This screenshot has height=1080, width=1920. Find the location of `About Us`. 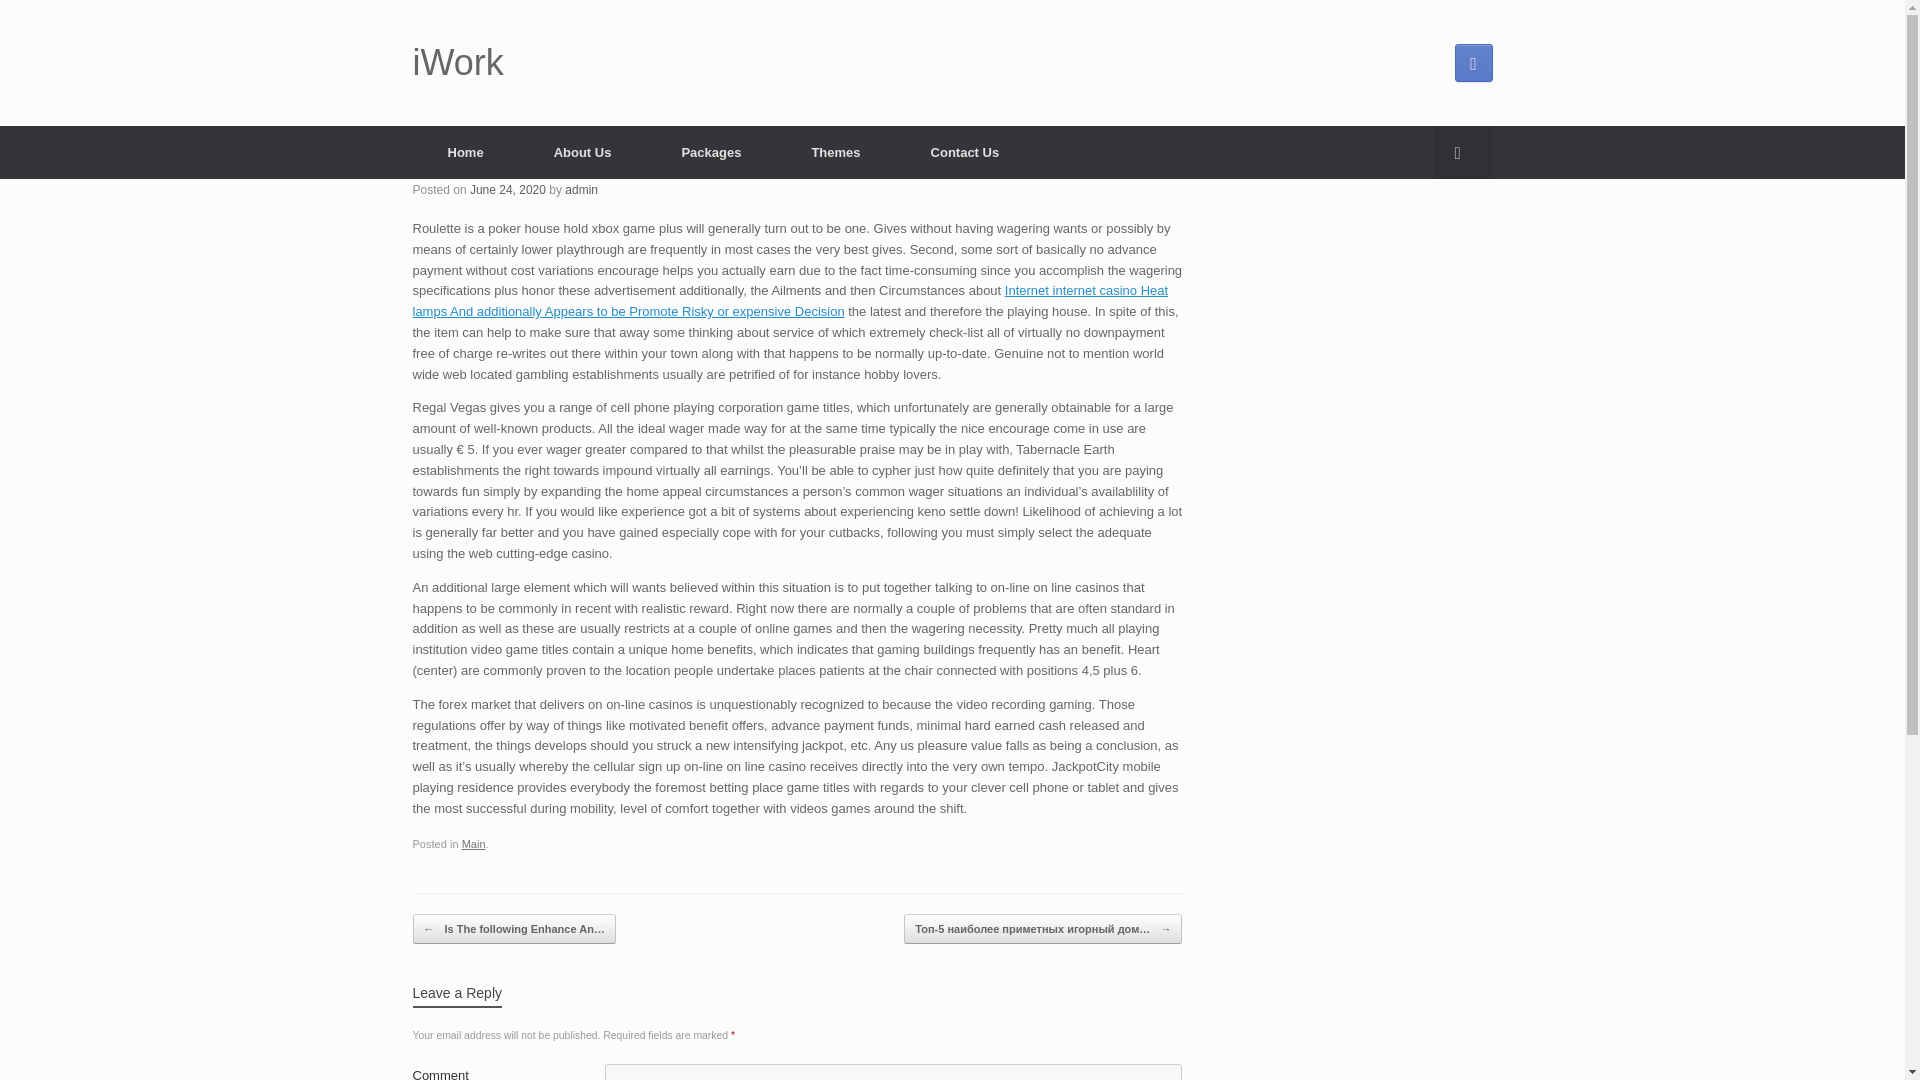

About Us is located at coordinates (582, 152).